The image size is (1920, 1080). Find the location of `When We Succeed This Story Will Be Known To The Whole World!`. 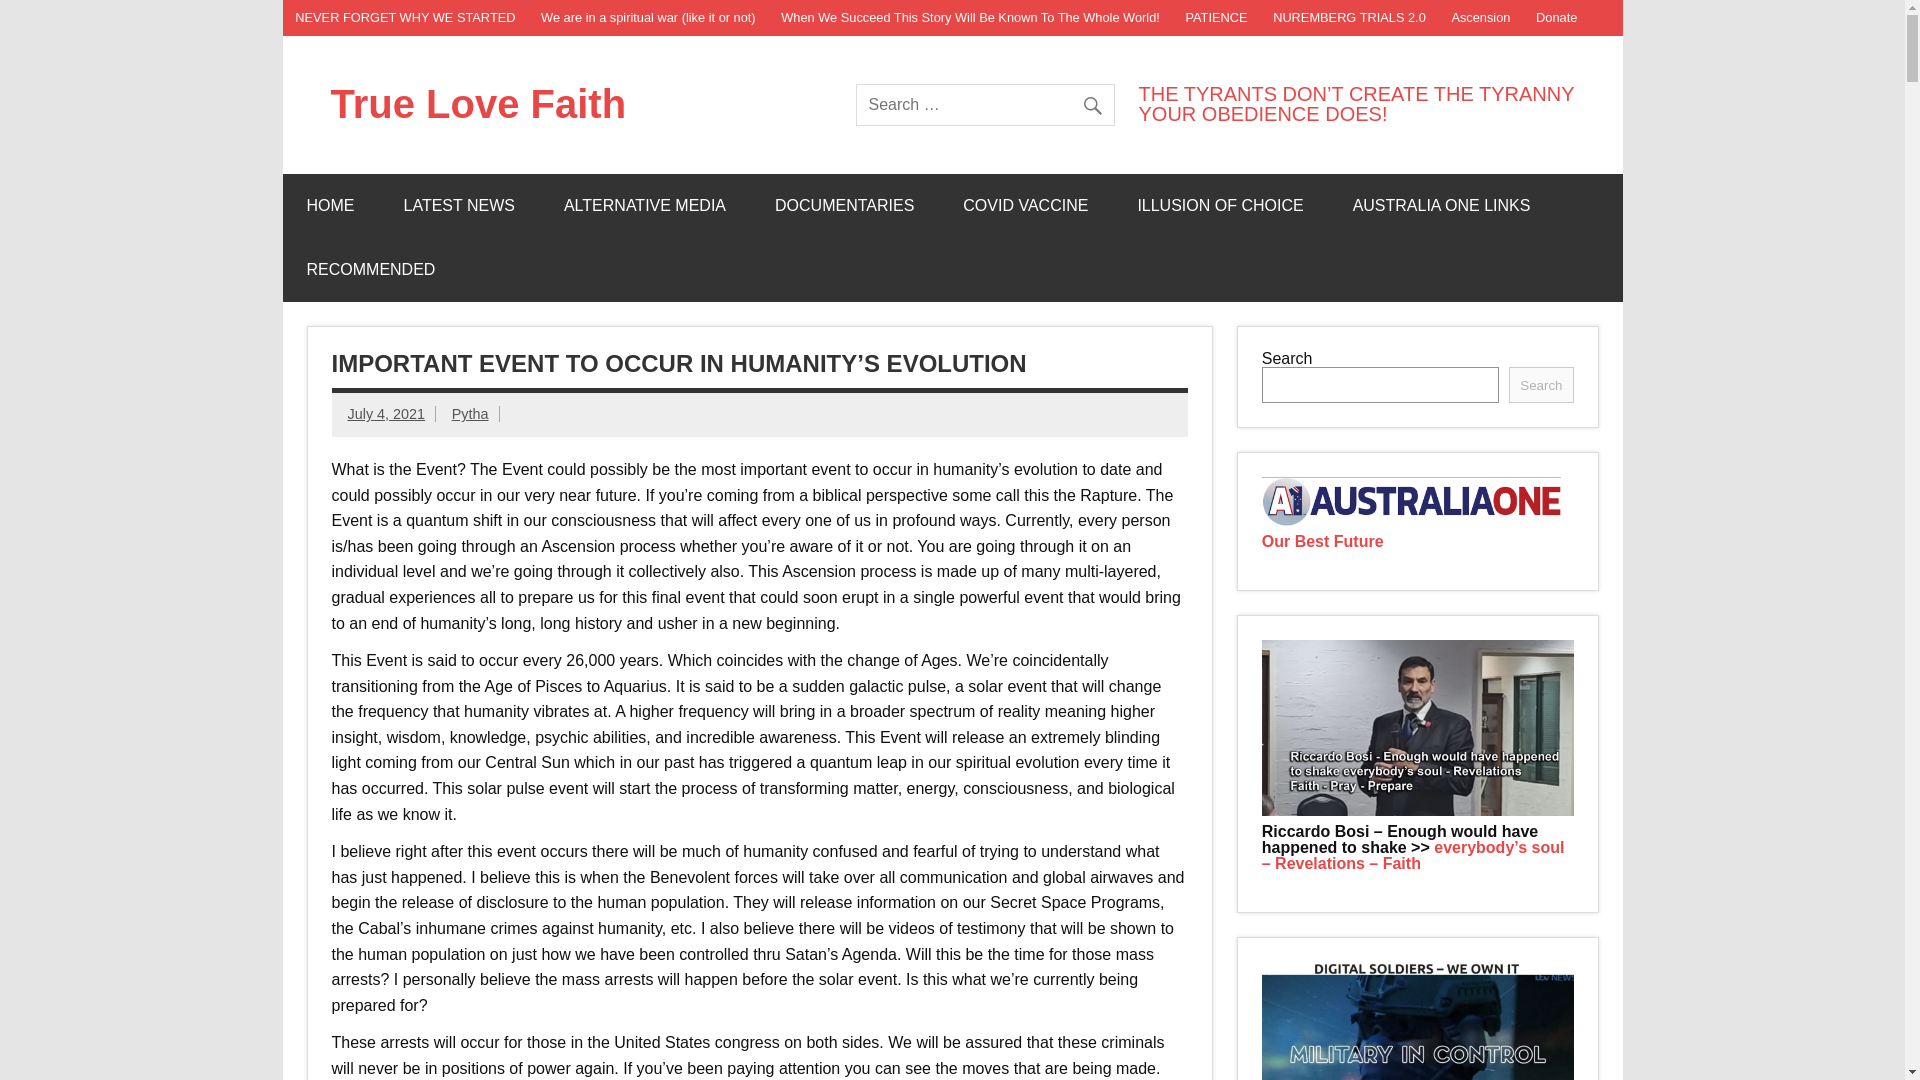

When We Succeed This Story Will Be Known To The Whole World! is located at coordinates (970, 18).